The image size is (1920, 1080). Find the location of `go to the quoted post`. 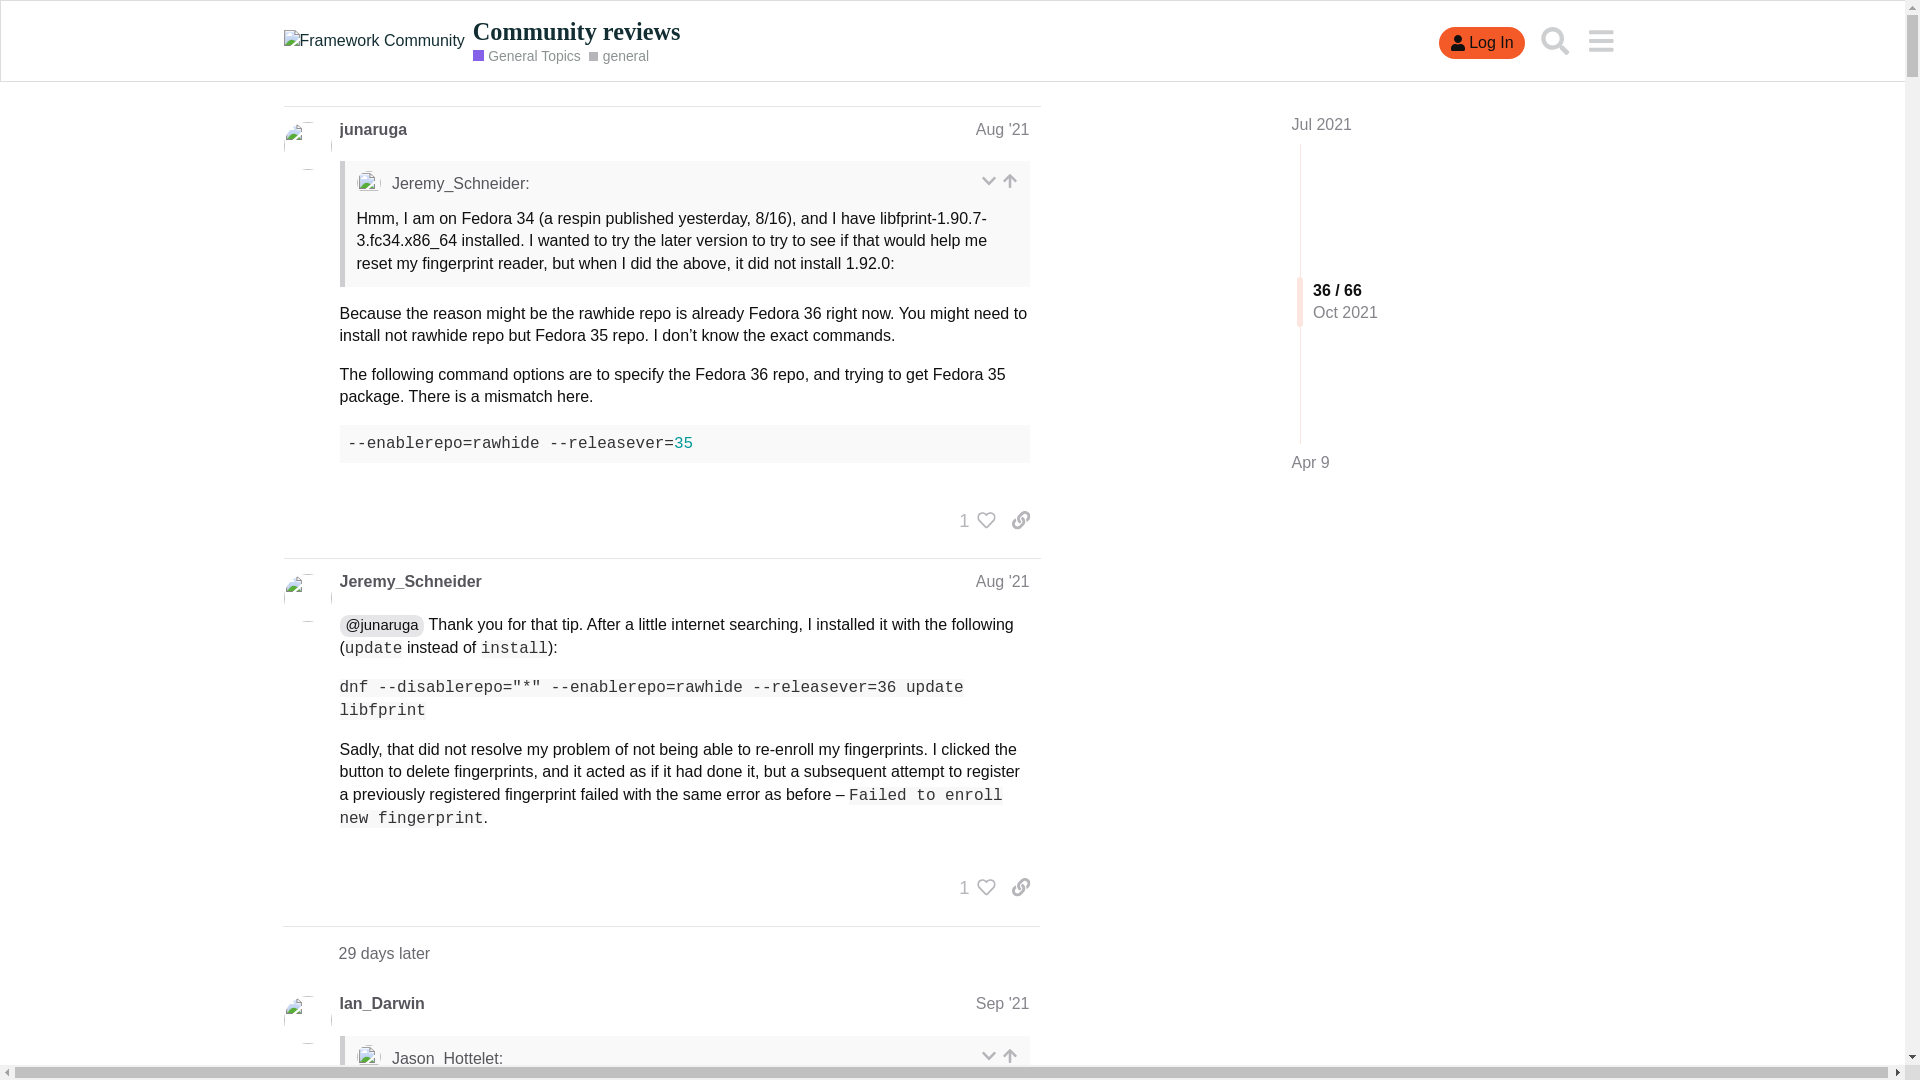

go to the quoted post is located at coordinates (1010, 181).